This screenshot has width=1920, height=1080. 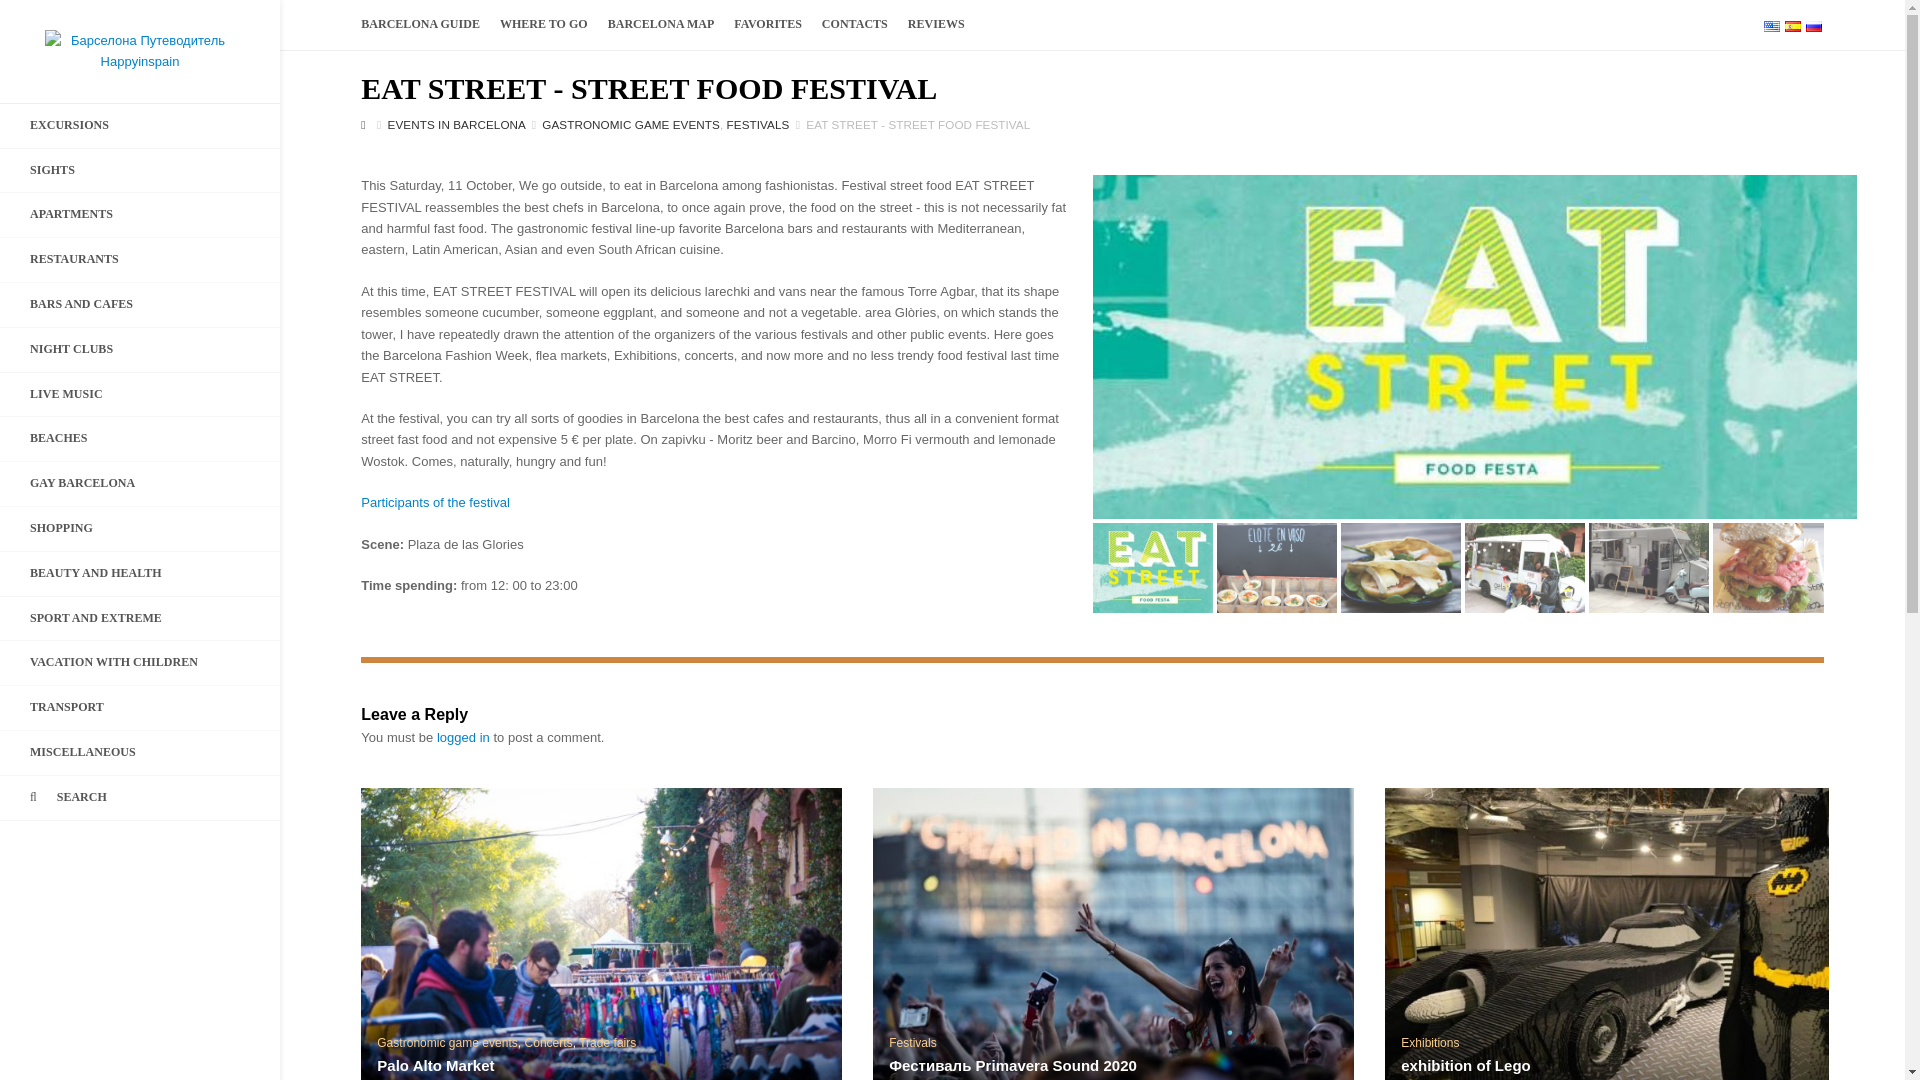 What do you see at coordinates (543, 24) in the screenshot?
I see `WHERE TO GO` at bounding box center [543, 24].